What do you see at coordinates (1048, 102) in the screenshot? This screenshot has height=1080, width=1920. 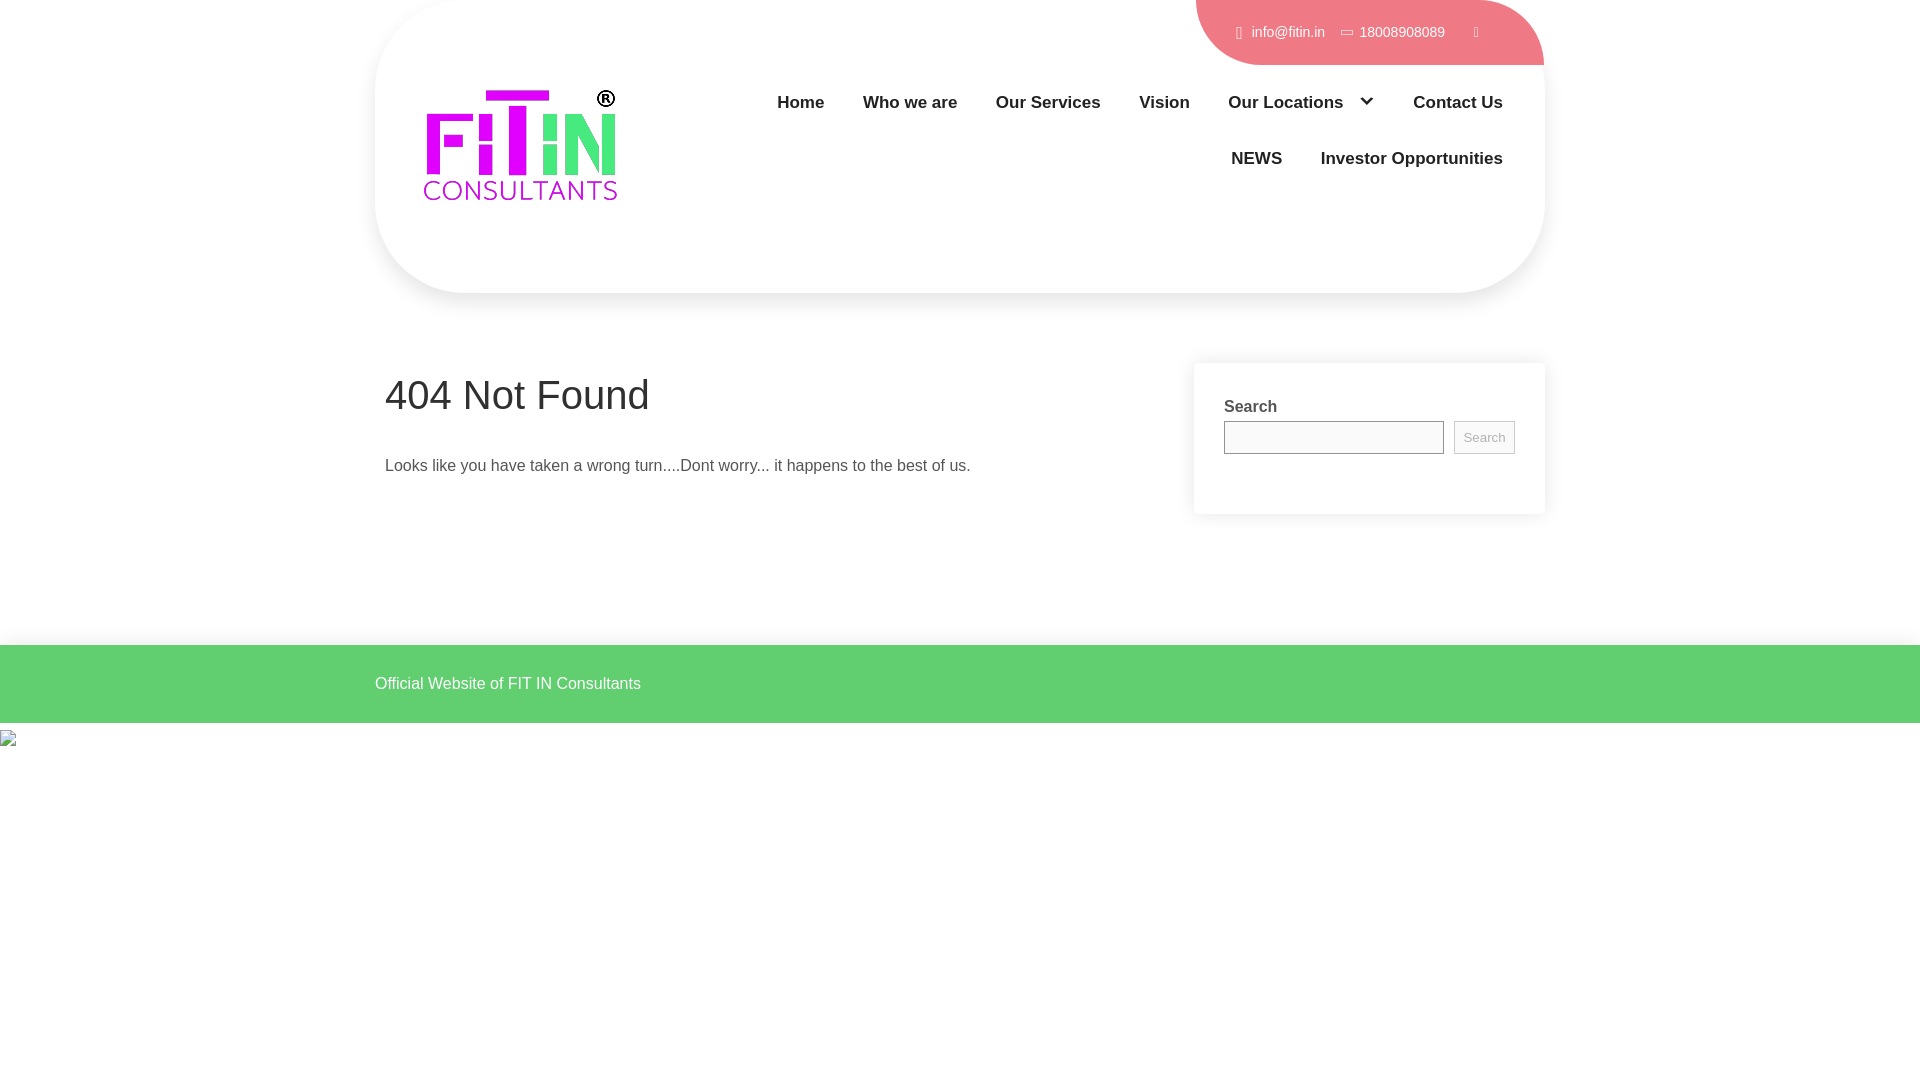 I see `Our Services` at bounding box center [1048, 102].